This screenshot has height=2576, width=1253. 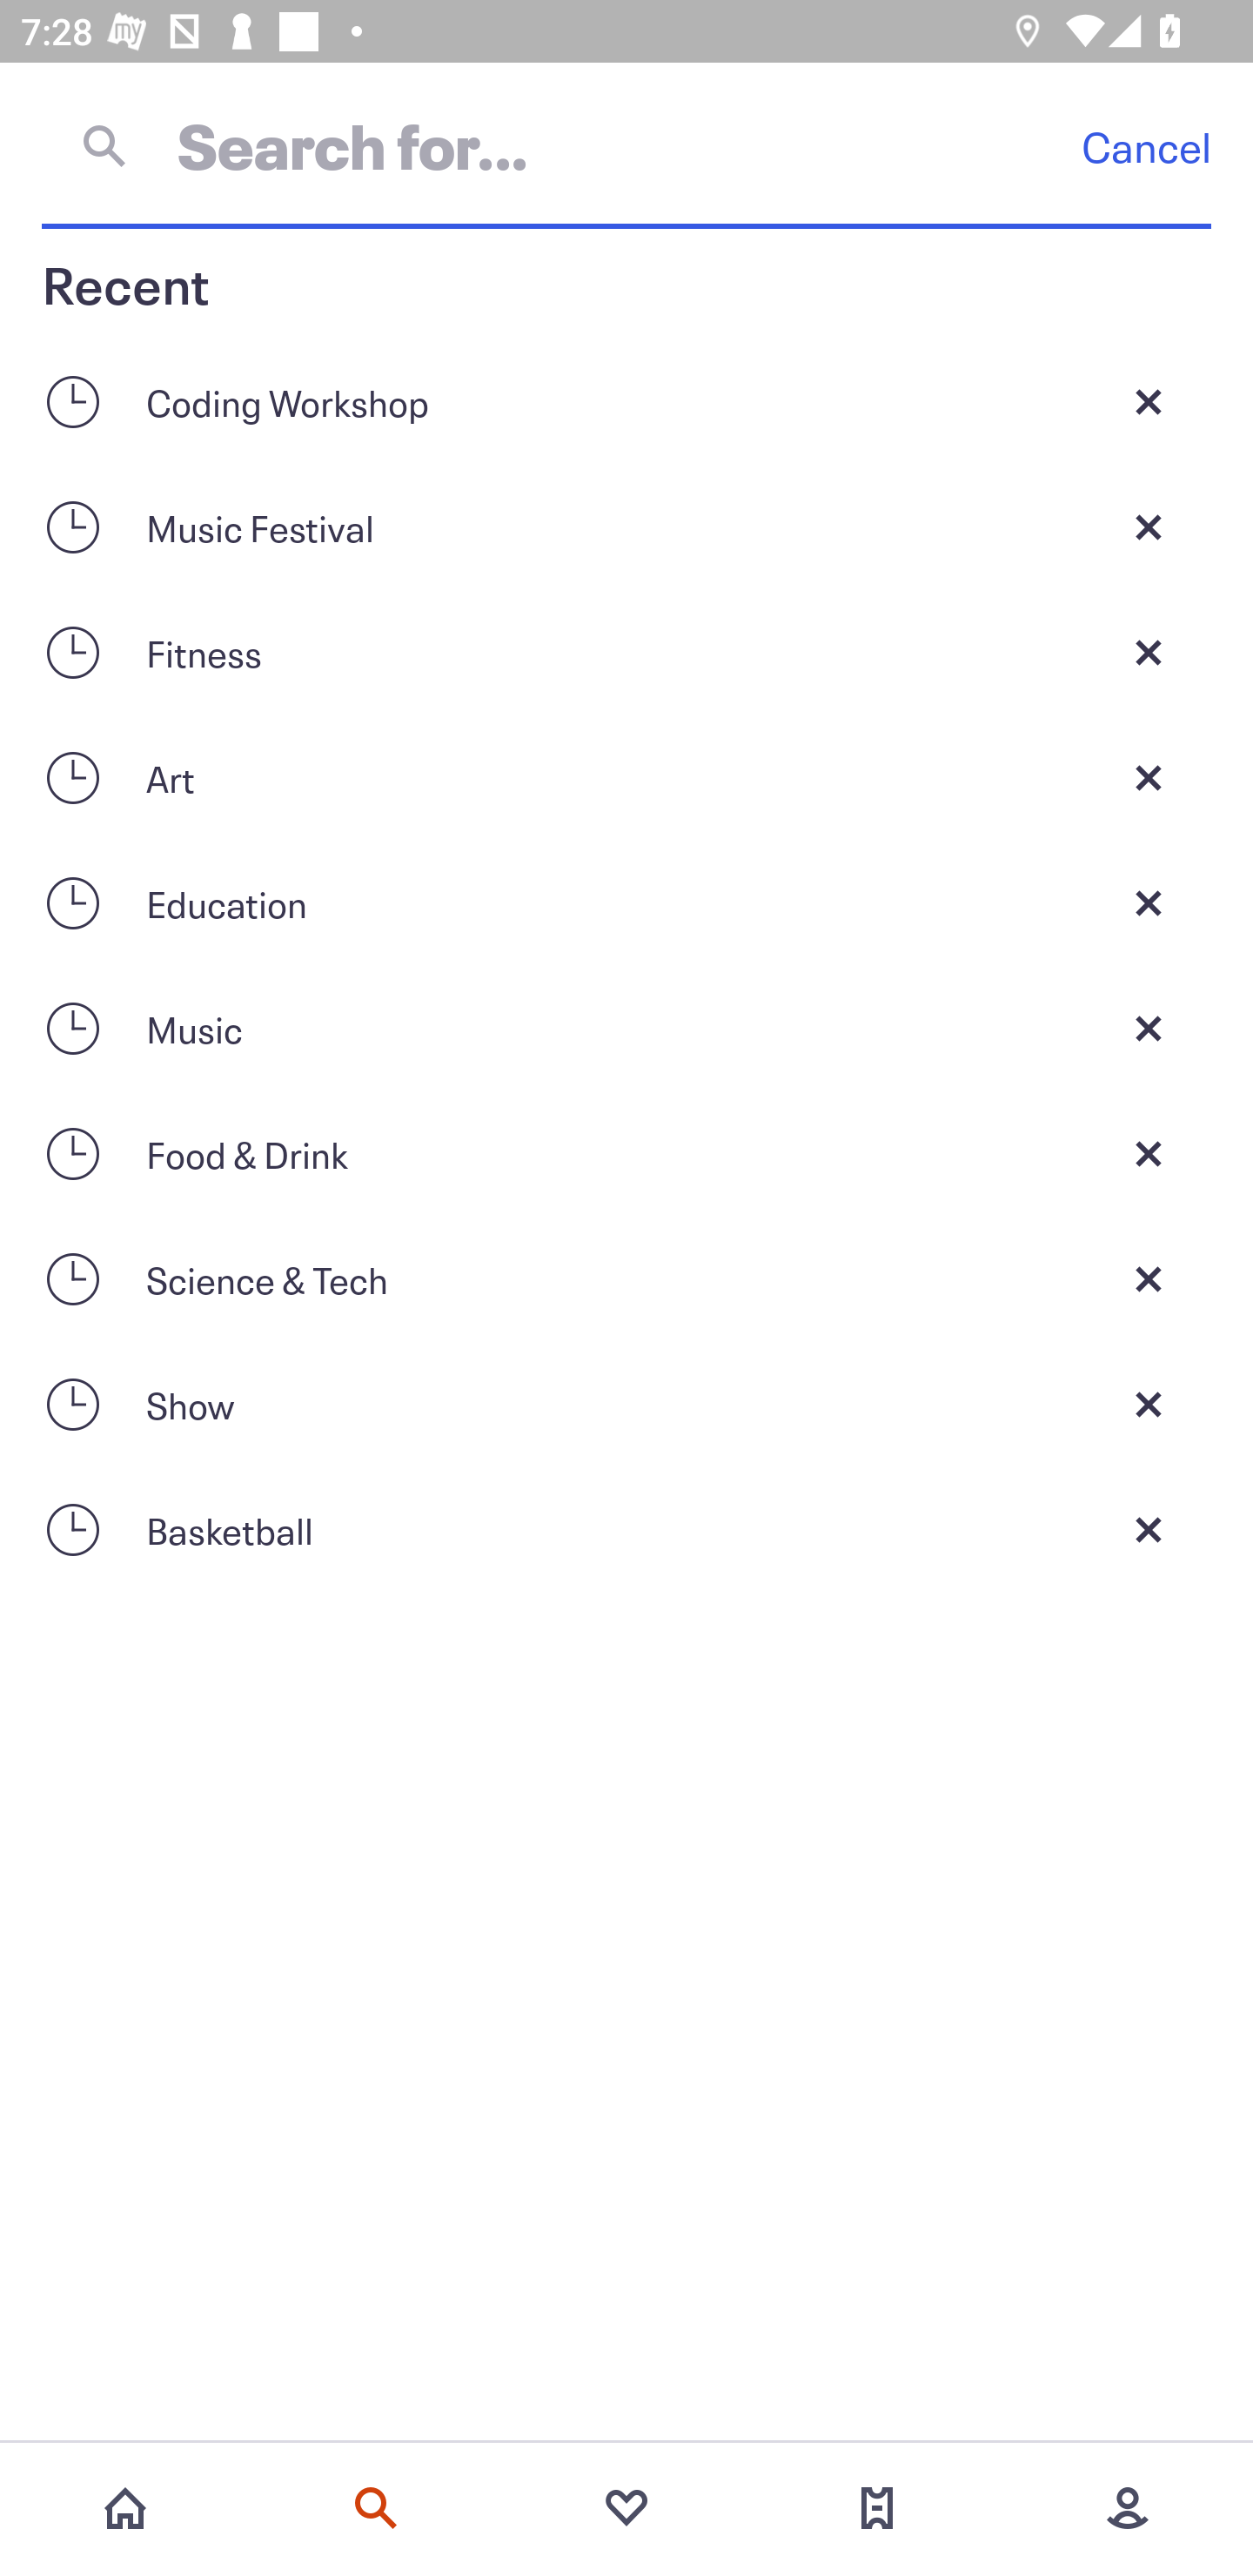 I want to click on Close current screen, so click(x=1149, y=902).